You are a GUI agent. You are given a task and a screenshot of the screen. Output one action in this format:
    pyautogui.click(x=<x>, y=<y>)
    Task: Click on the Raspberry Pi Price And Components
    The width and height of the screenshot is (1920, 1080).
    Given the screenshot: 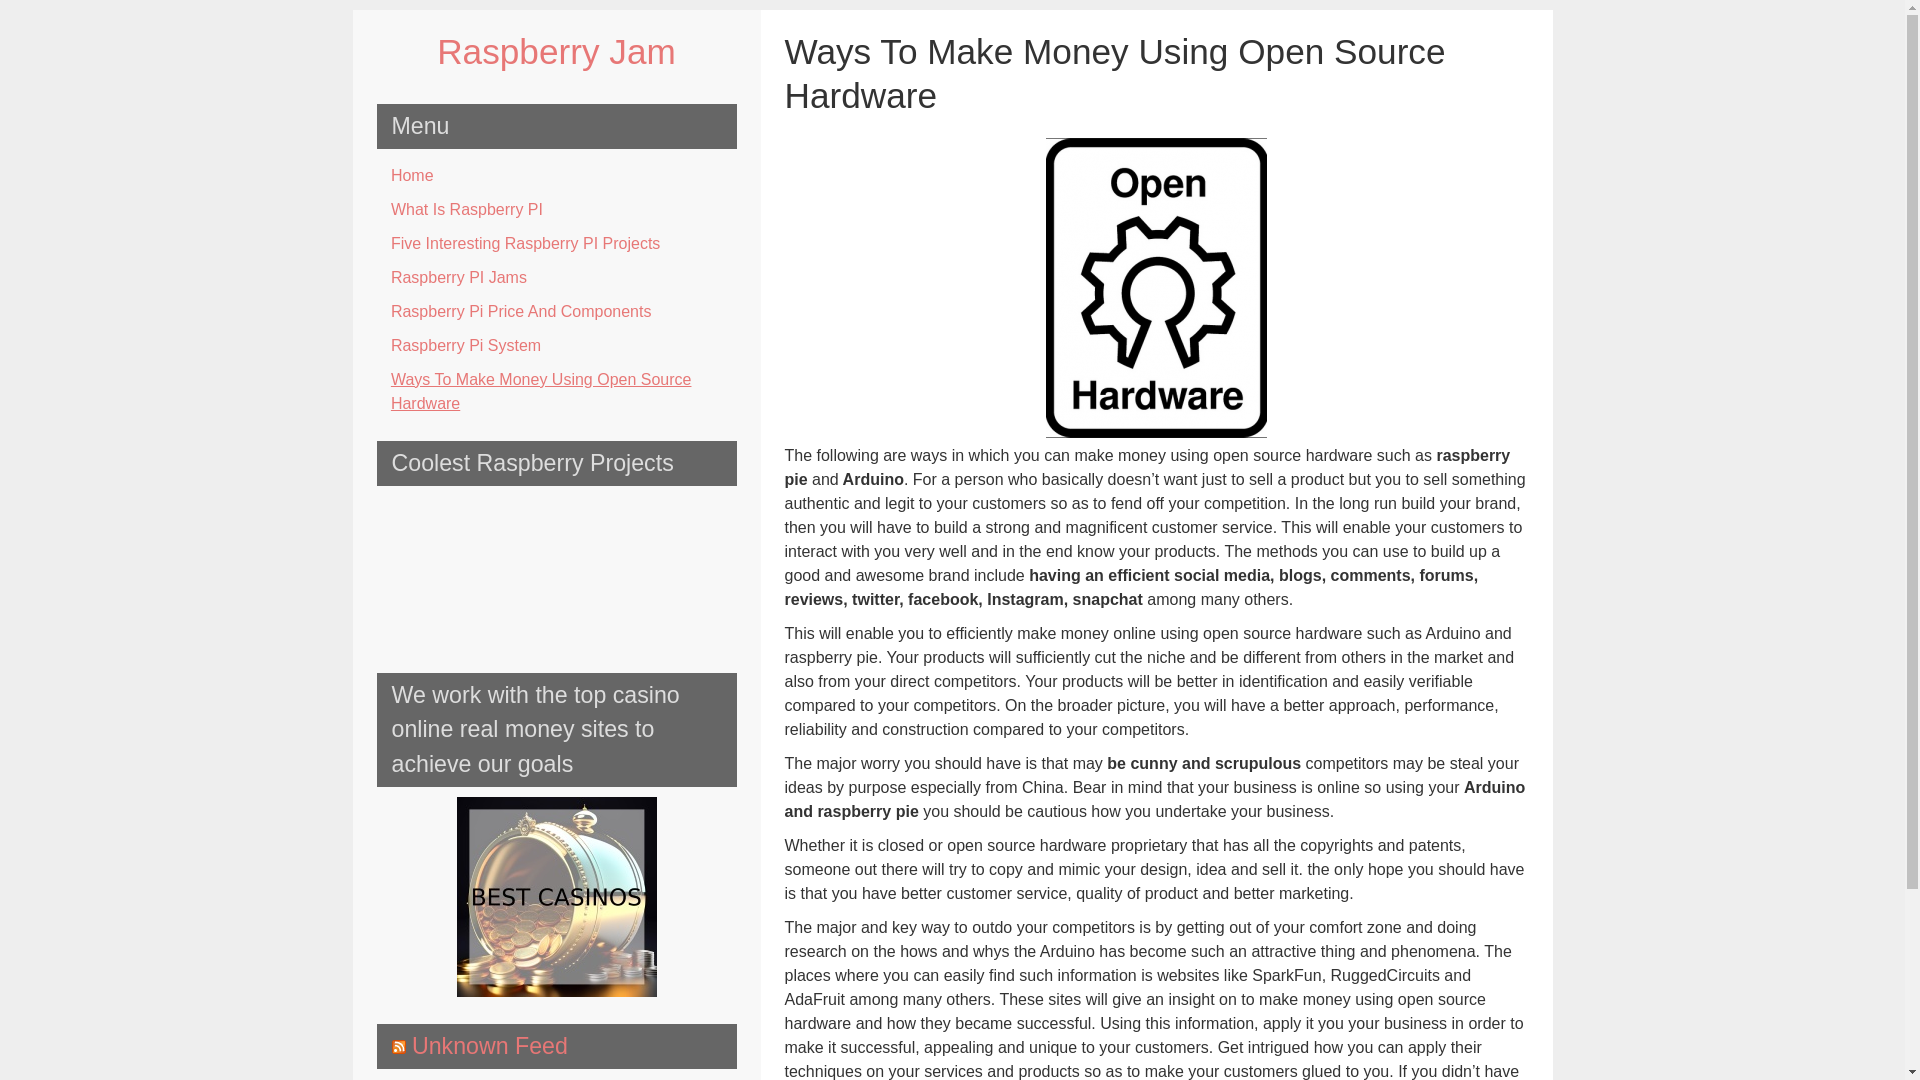 What is the action you would take?
    pyautogui.click(x=556, y=312)
    